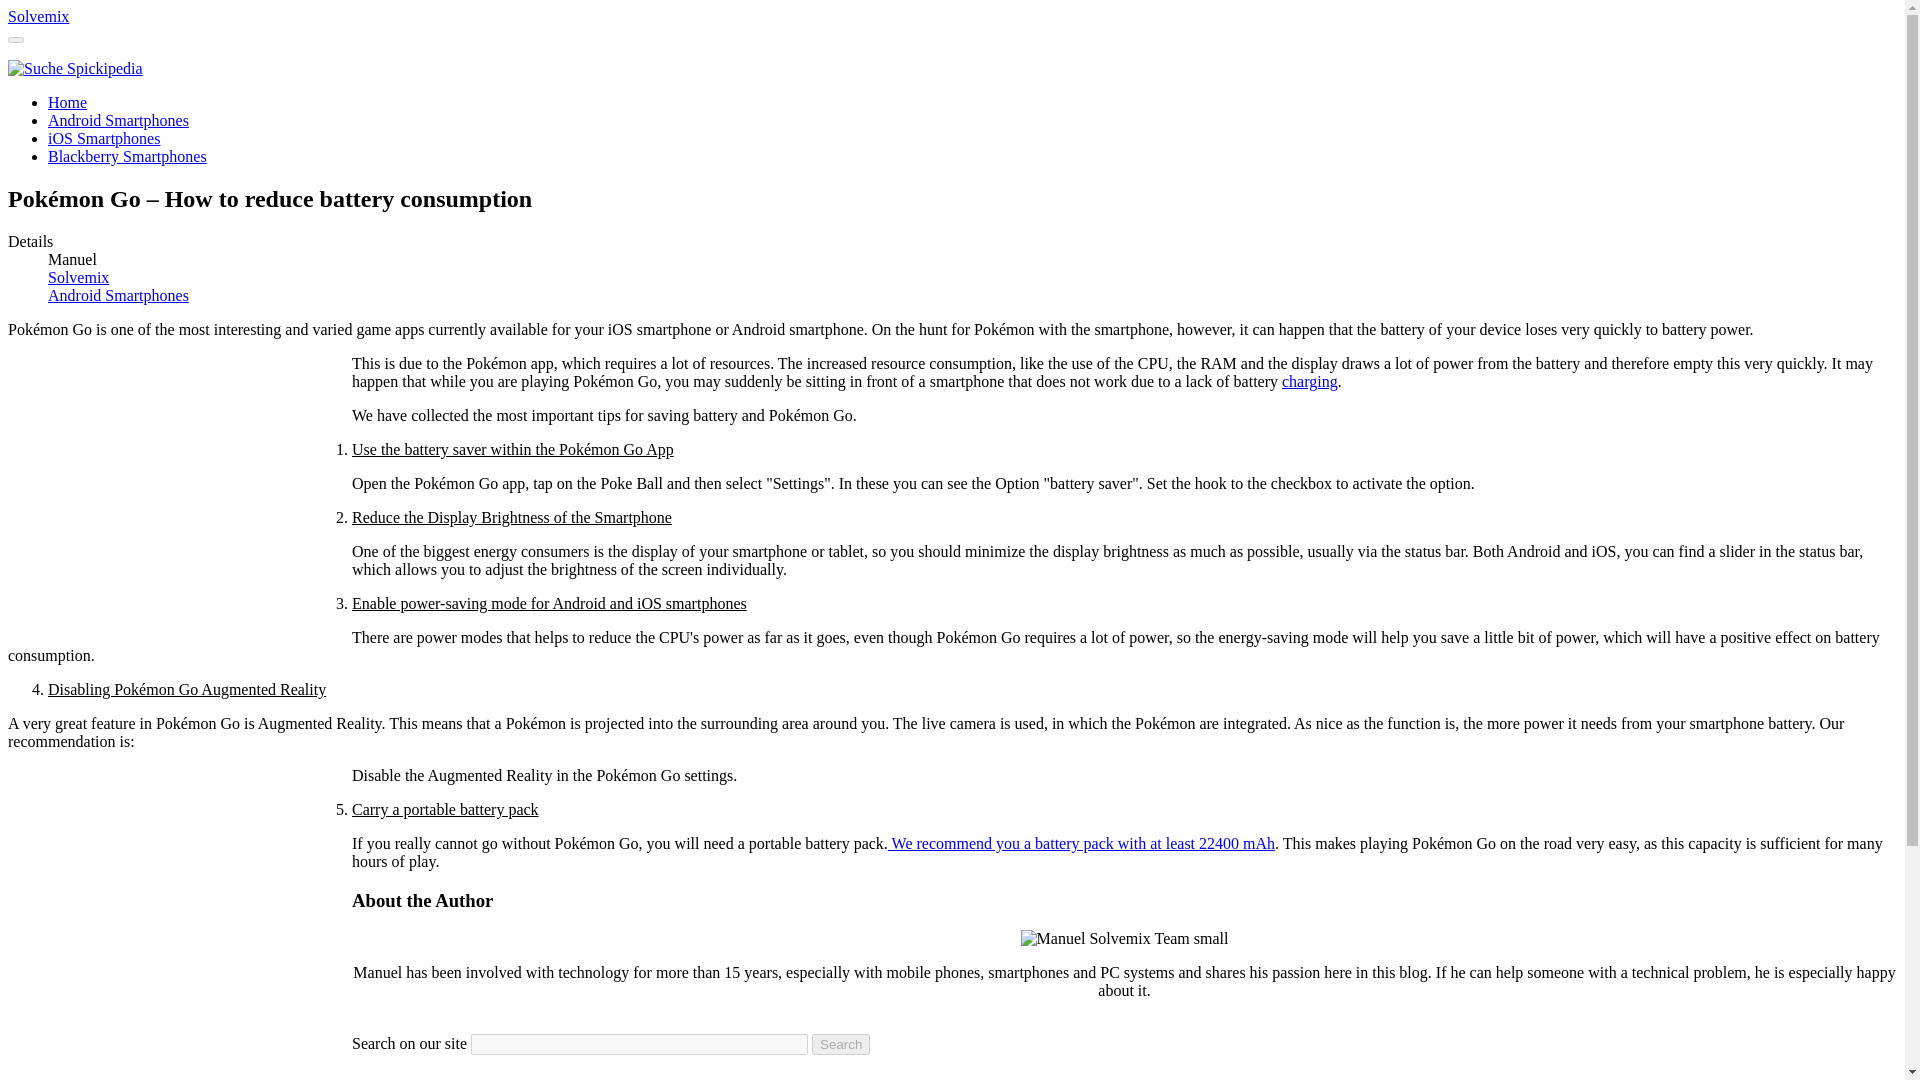 The image size is (1920, 1080). I want to click on Home, so click(67, 102).